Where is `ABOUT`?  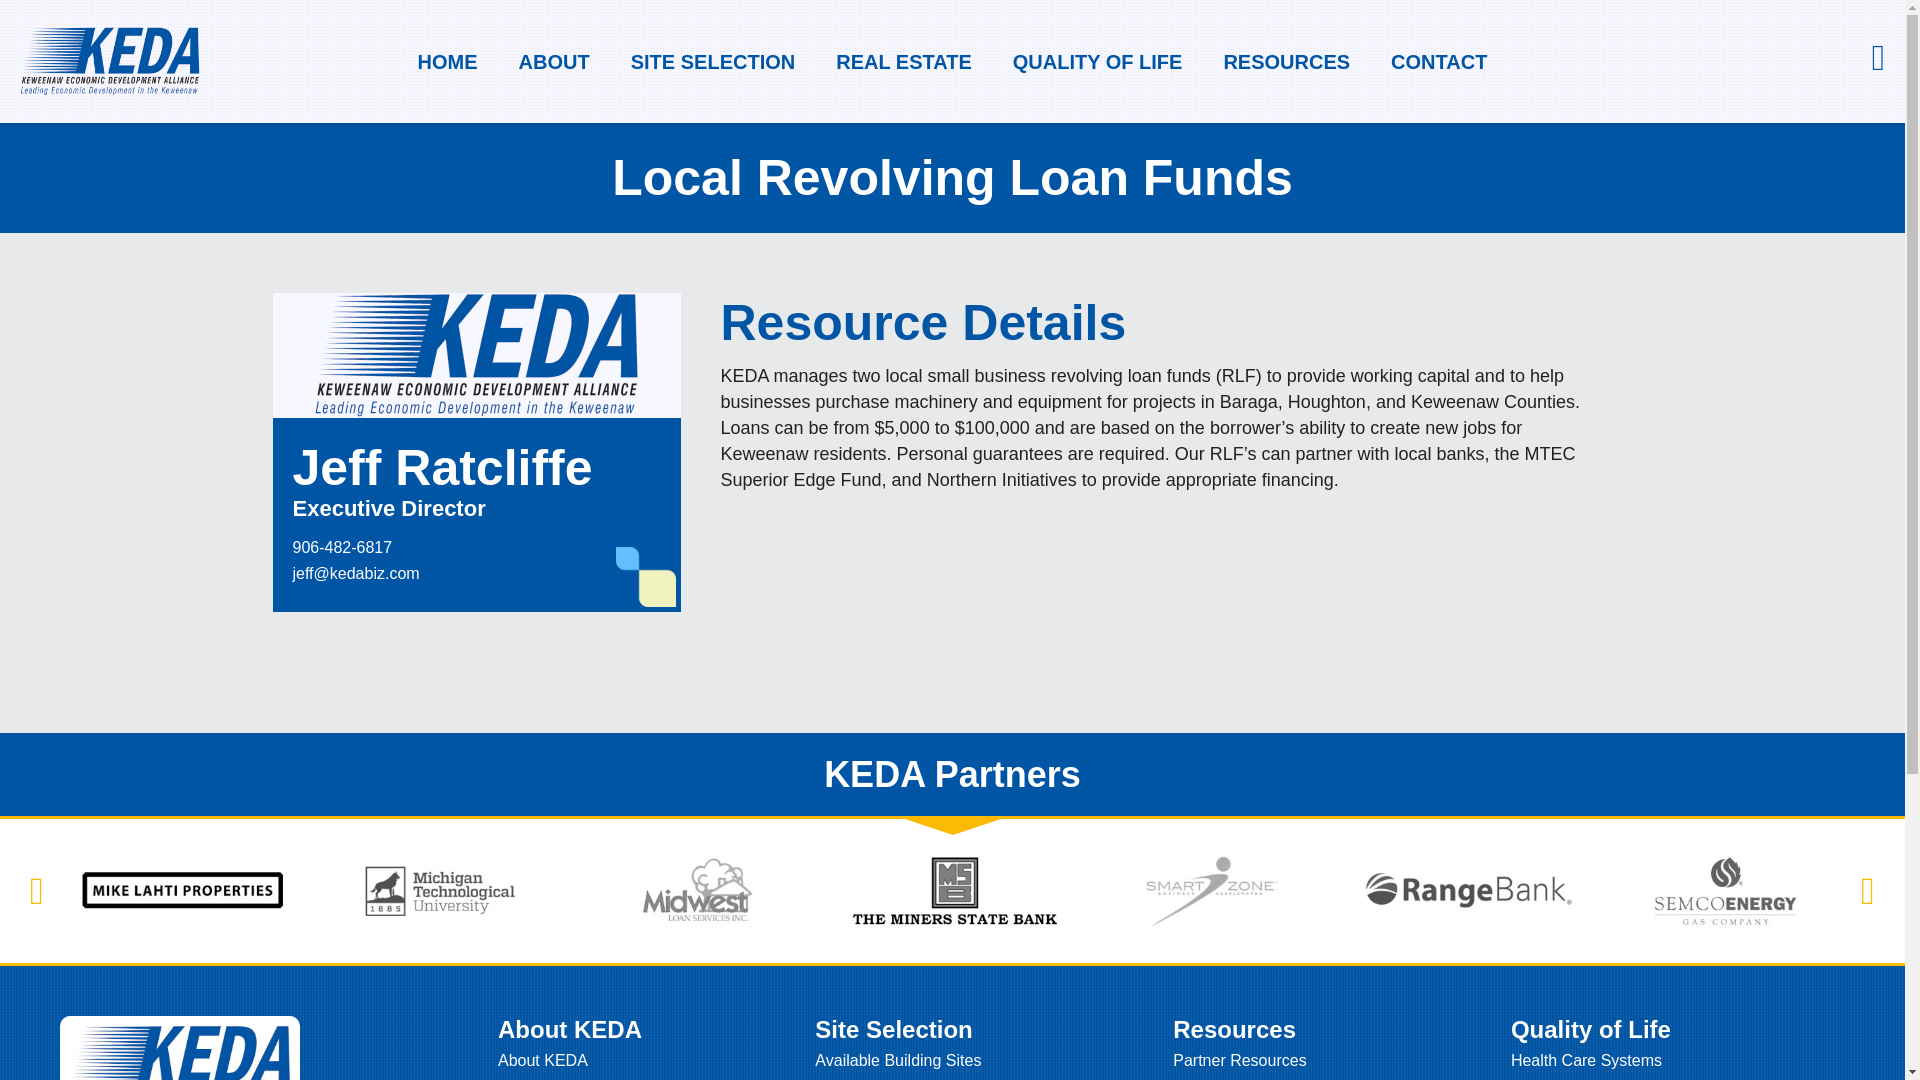
ABOUT is located at coordinates (554, 62).